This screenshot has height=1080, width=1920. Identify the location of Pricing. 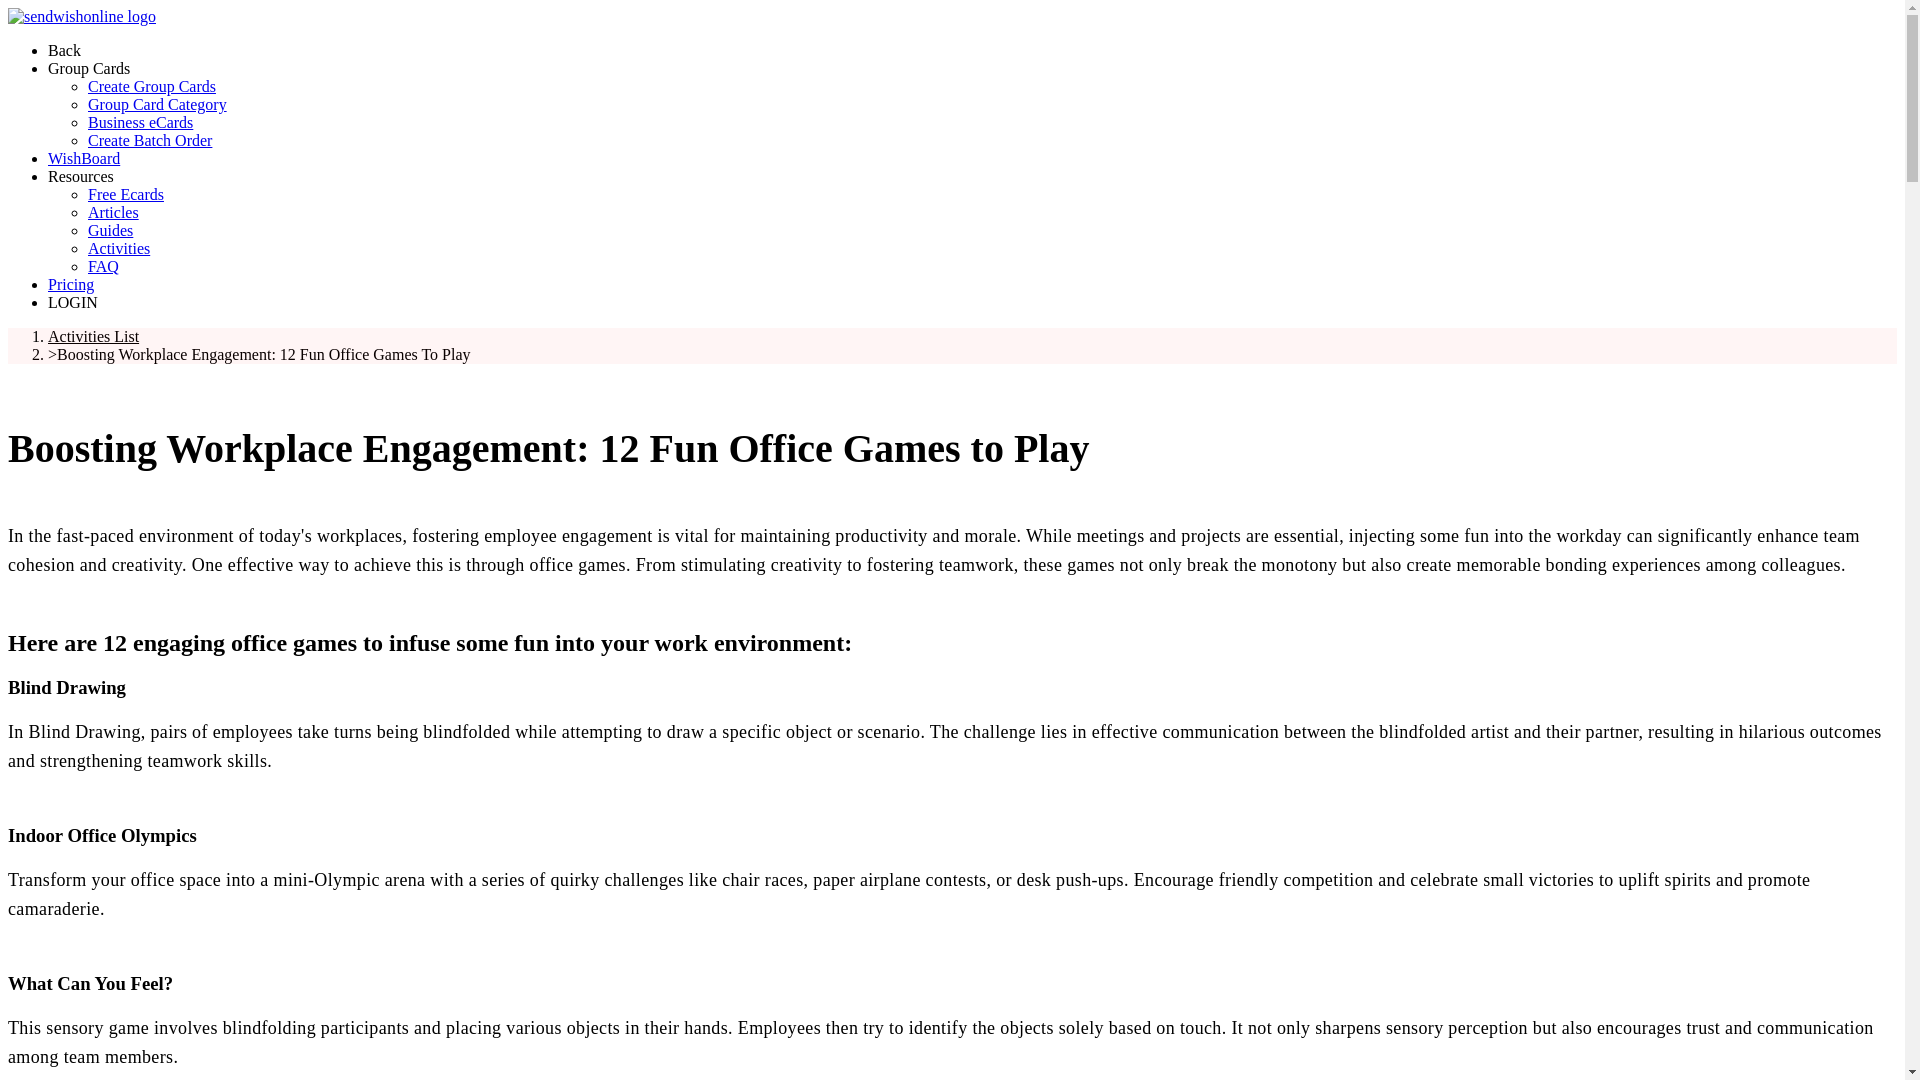
(71, 284).